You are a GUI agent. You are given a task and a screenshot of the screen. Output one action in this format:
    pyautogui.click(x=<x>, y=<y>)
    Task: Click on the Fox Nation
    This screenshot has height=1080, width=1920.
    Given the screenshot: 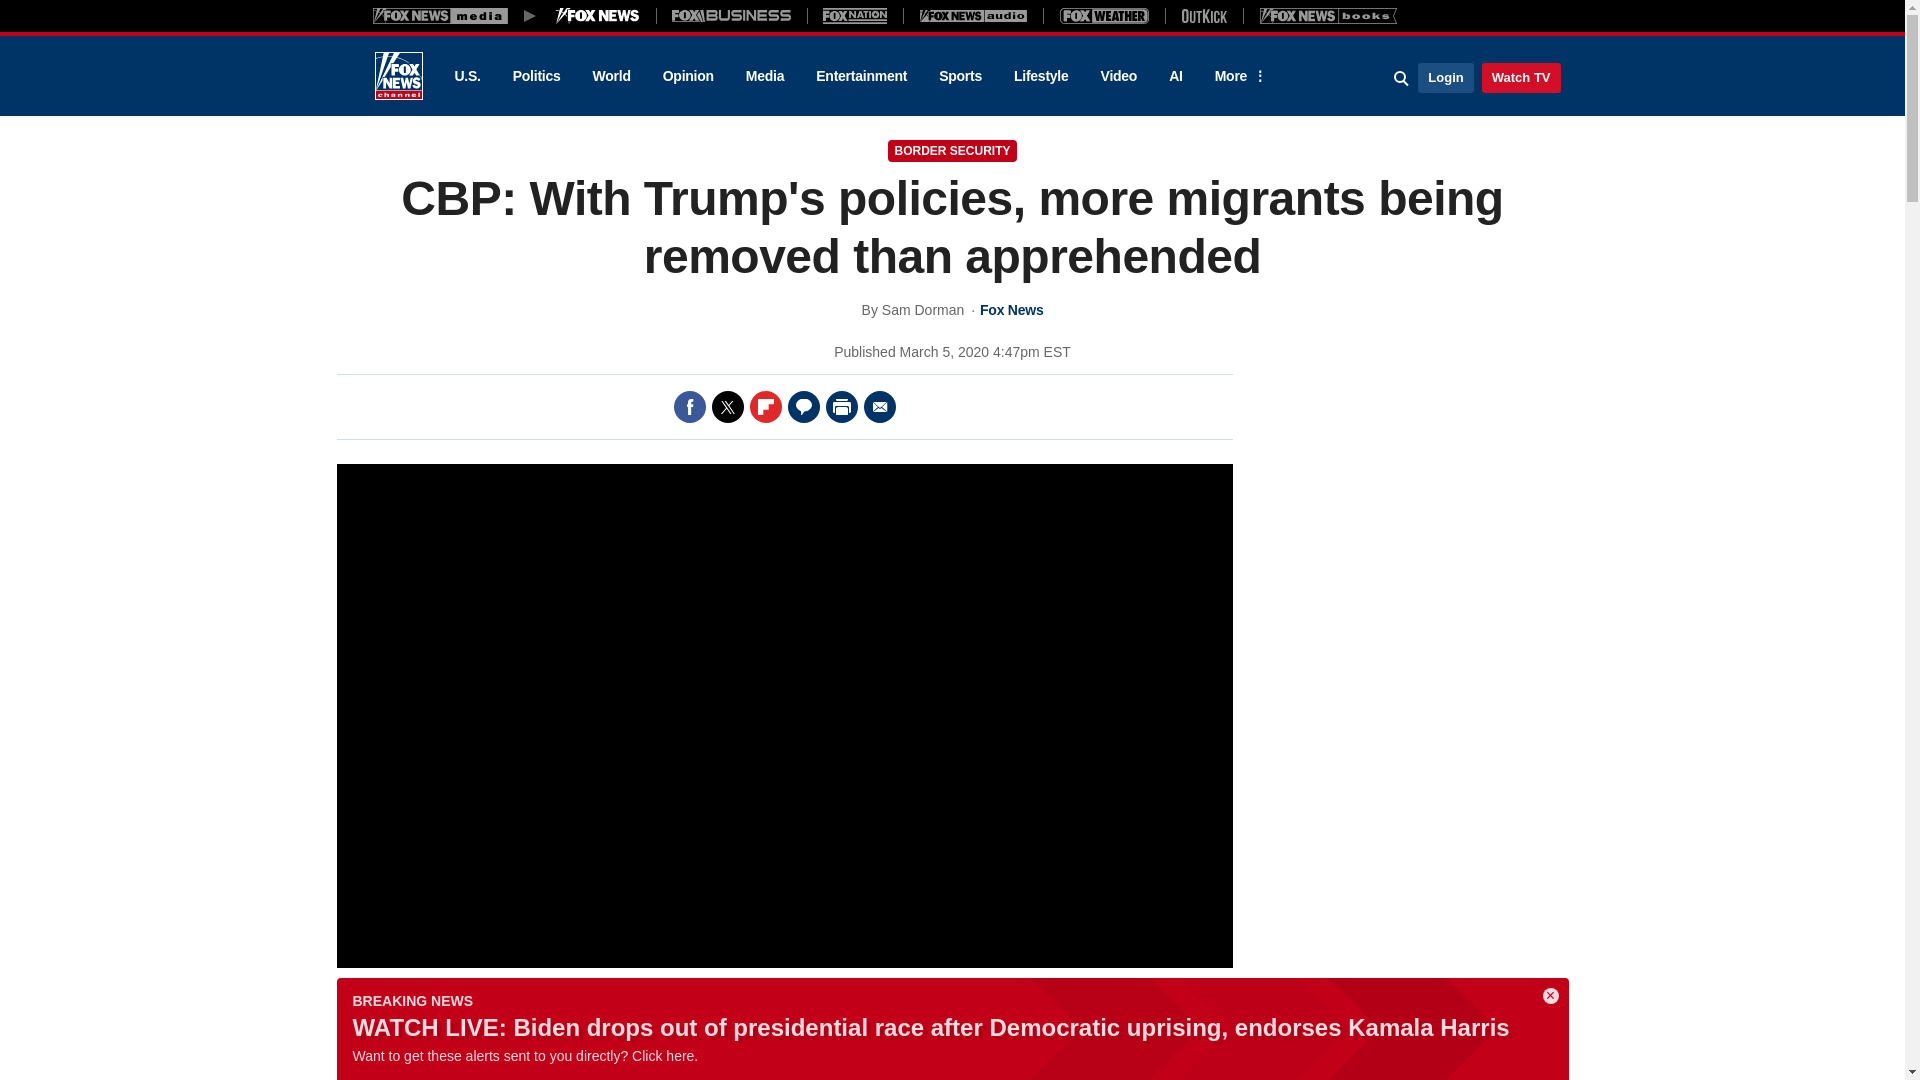 What is the action you would take?
    pyautogui.click(x=855, y=15)
    